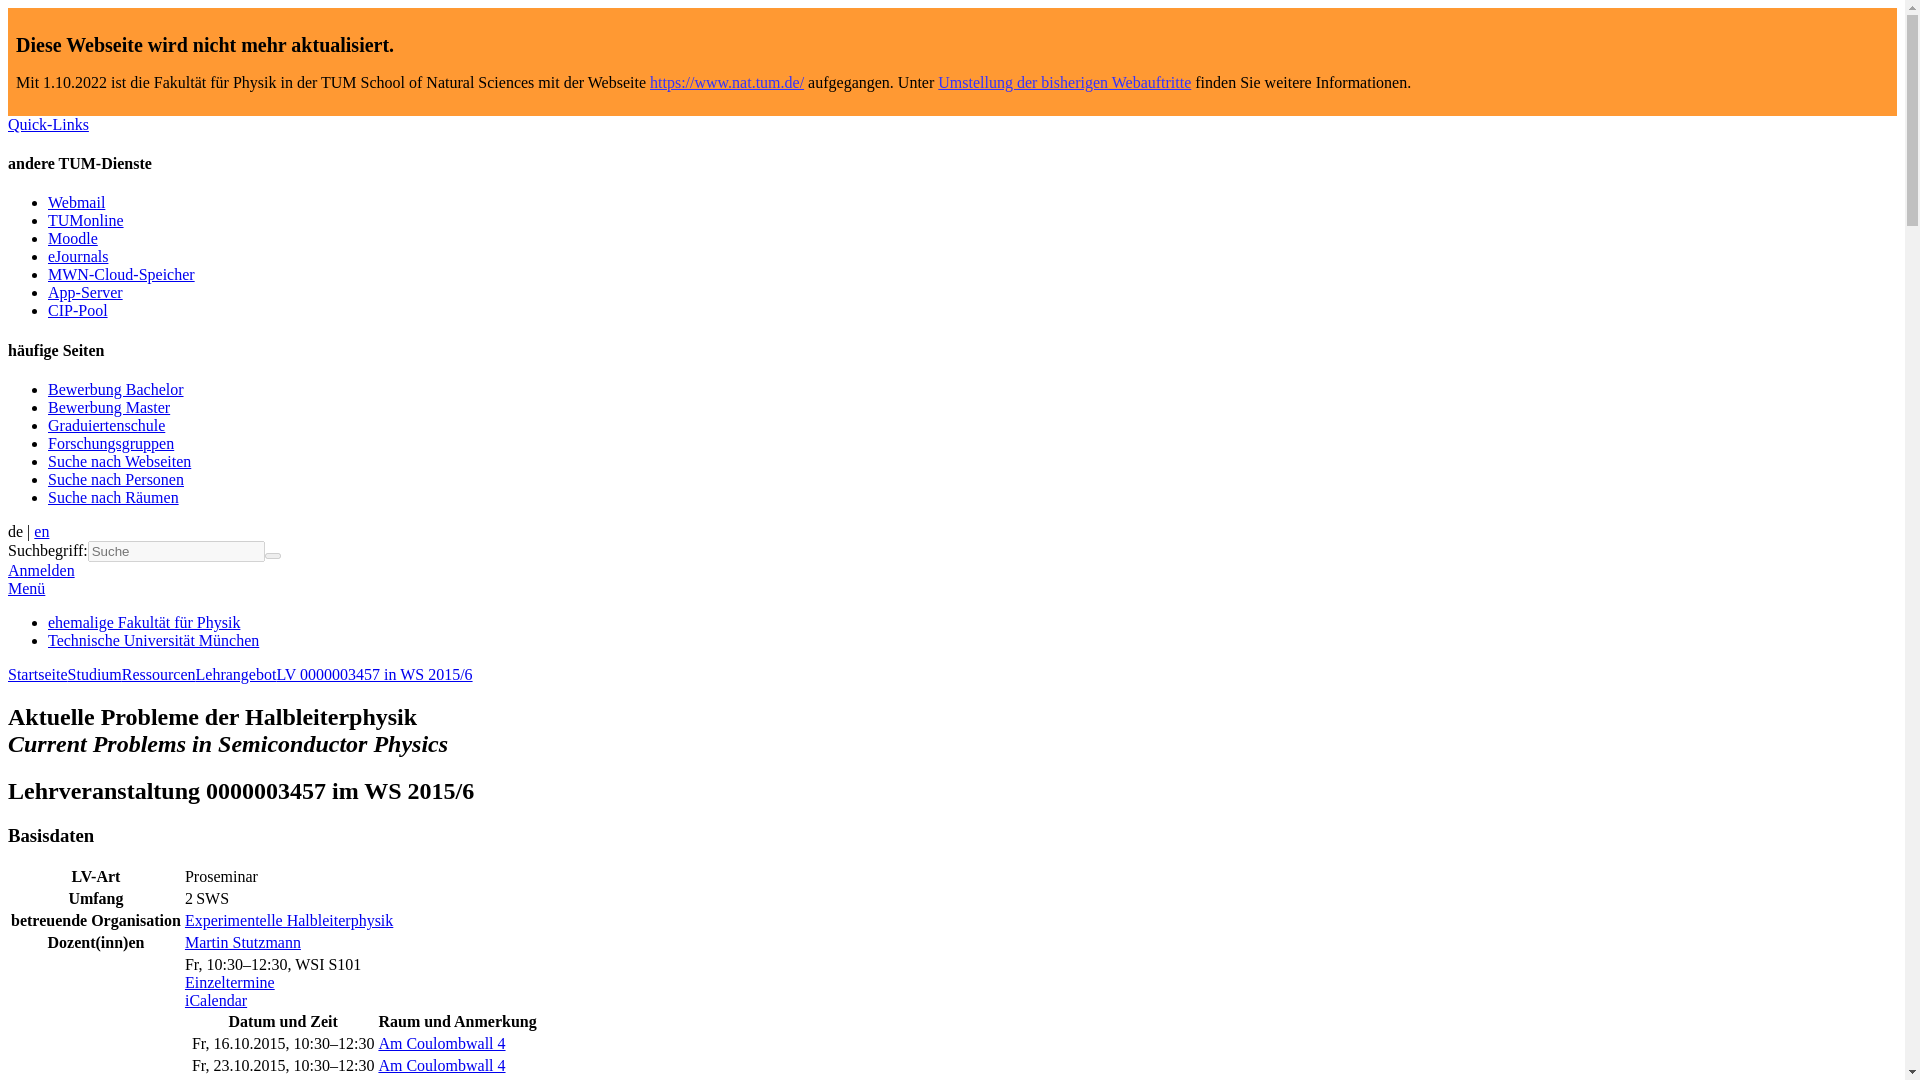 This screenshot has width=1920, height=1080. Describe the element at coordinates (109, 406) in the screenshot. I see `Bewerbung Master` at that location.